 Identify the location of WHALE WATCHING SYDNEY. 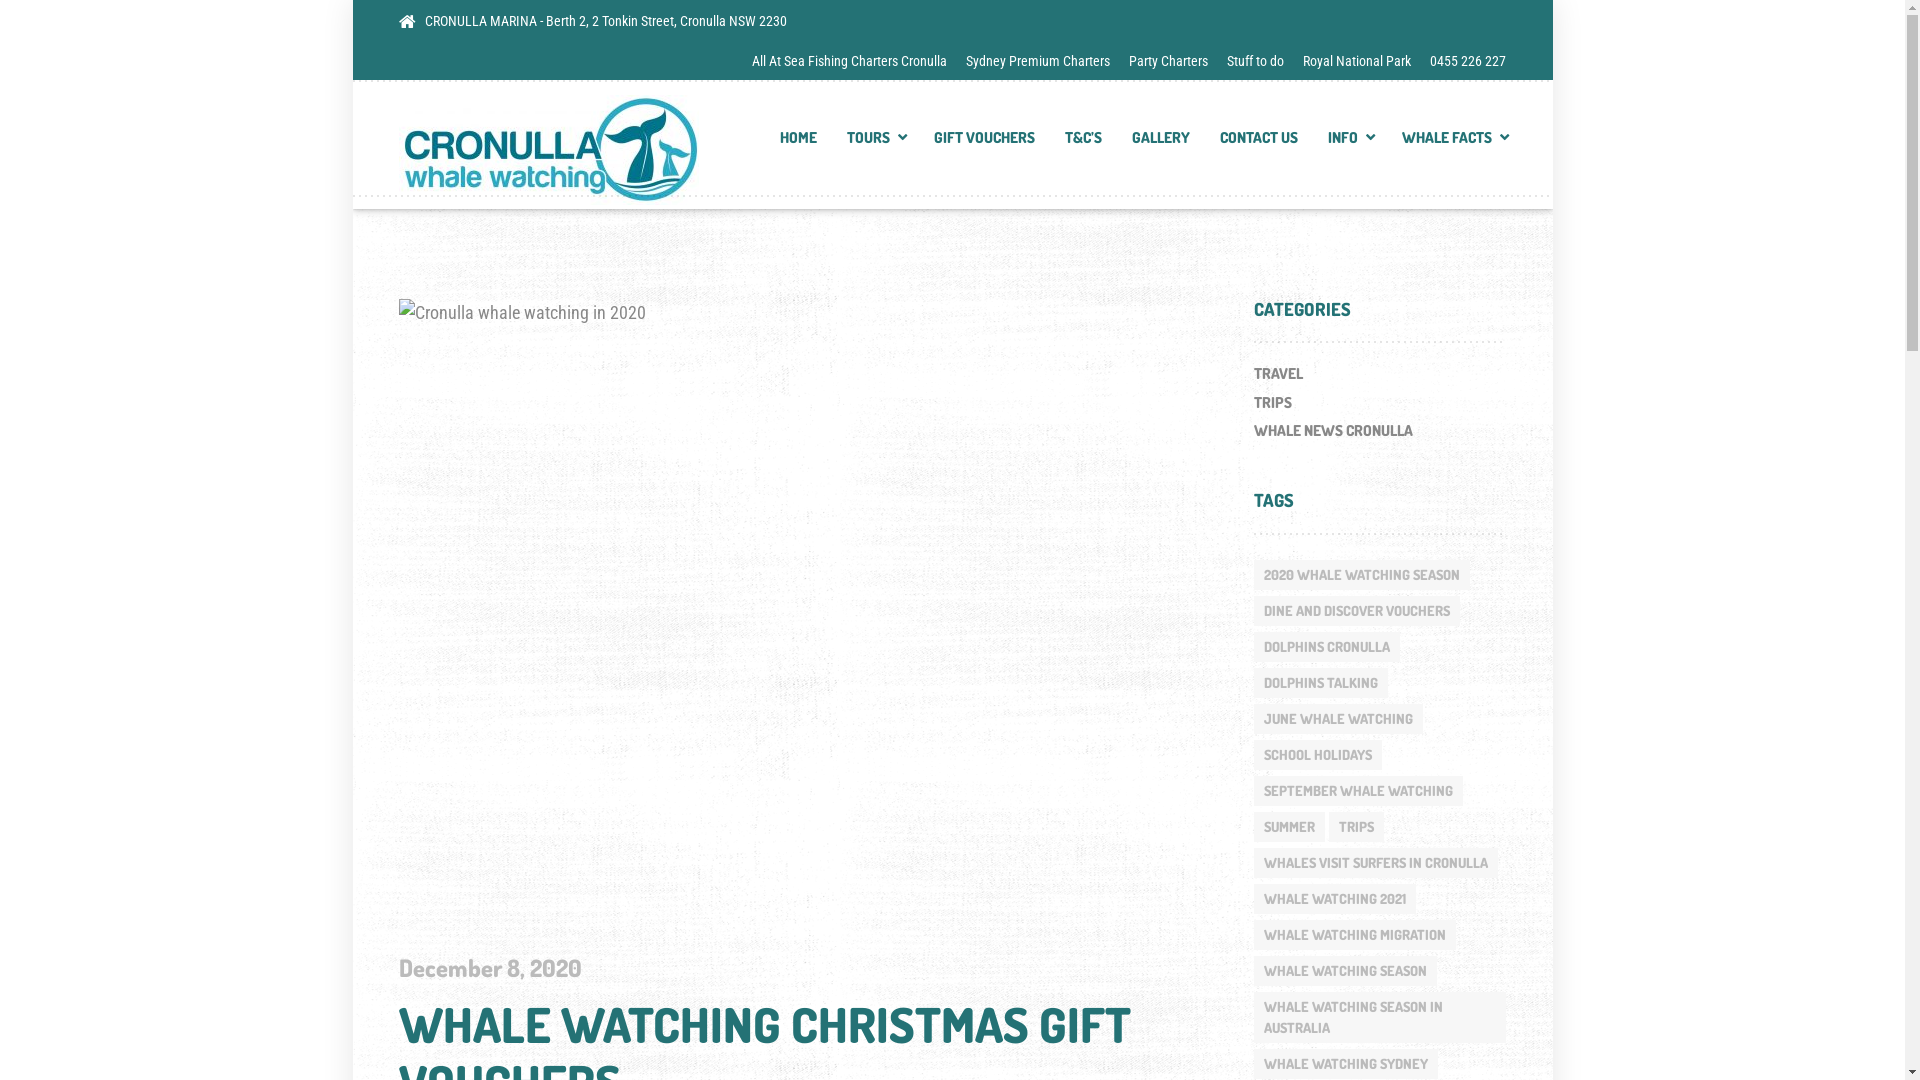
(1346, 1064).